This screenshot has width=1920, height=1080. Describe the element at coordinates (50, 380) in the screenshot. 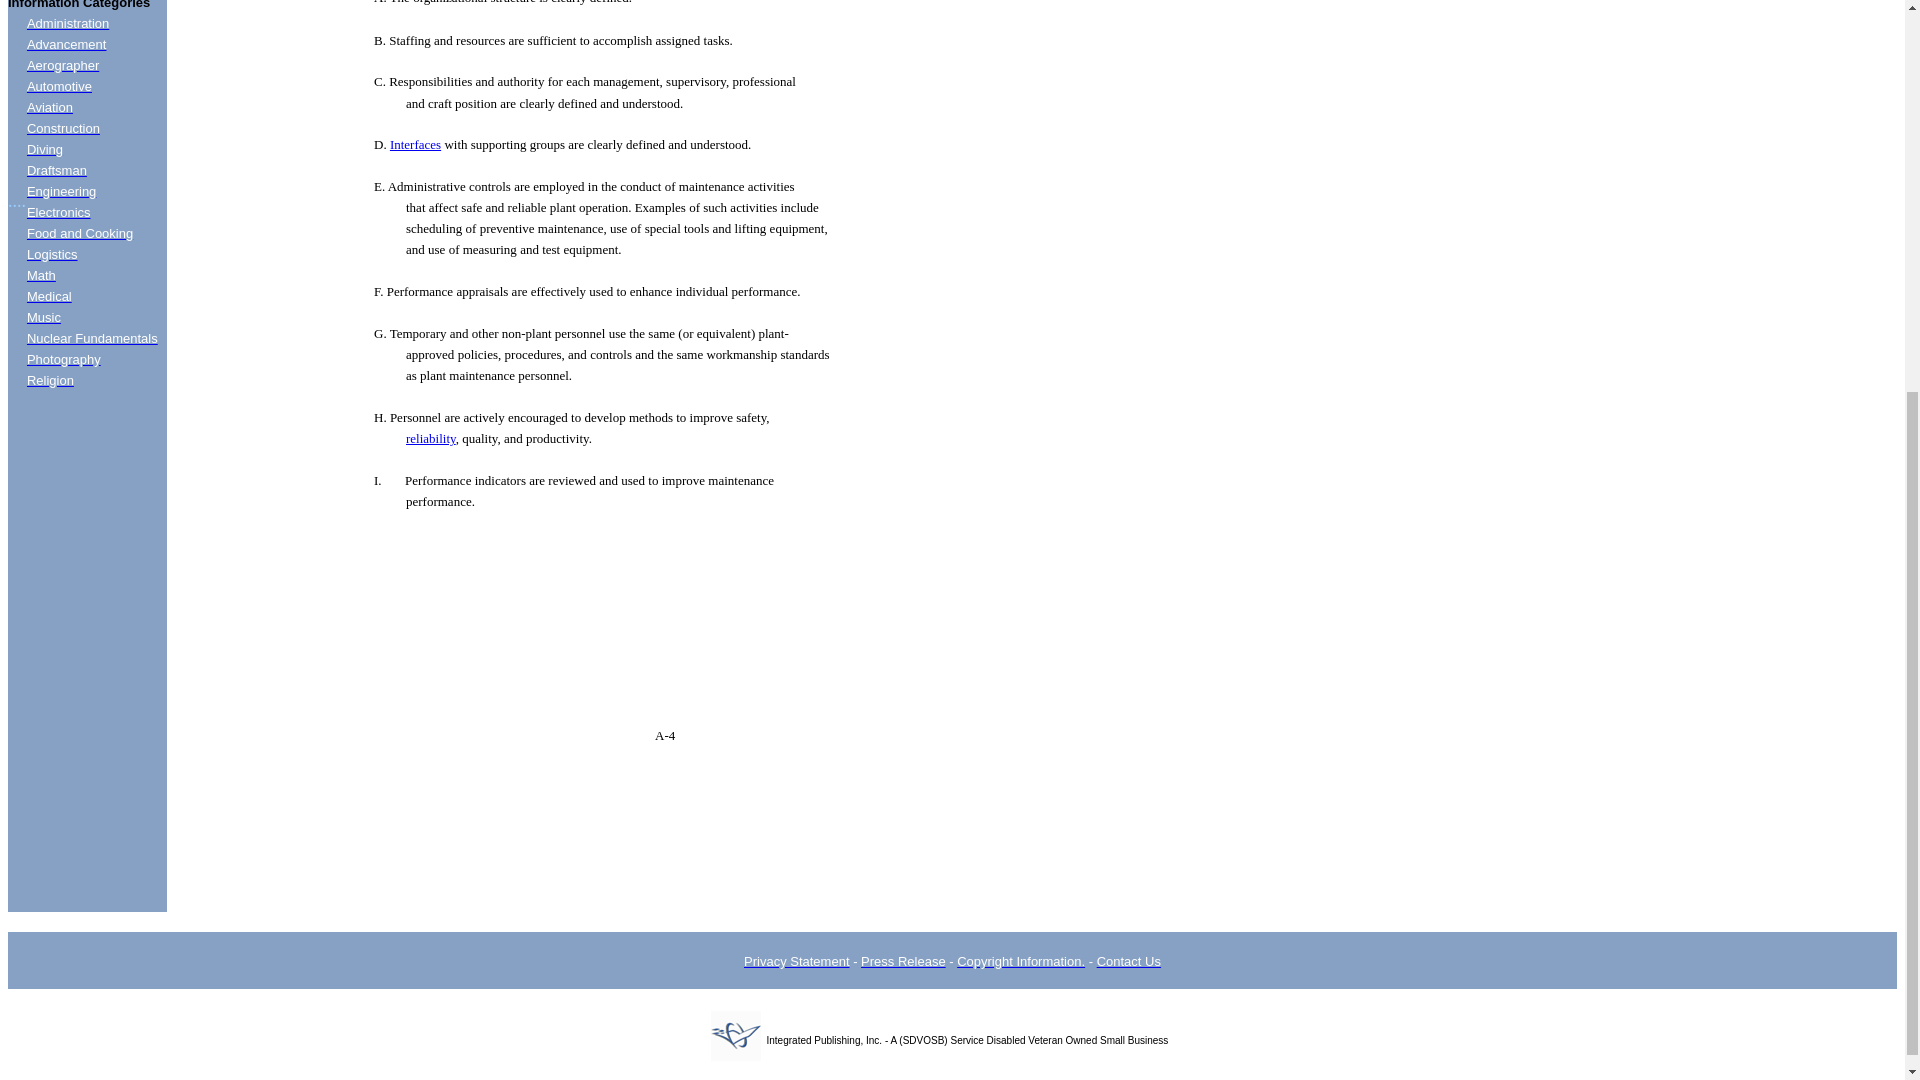

I see `Religion` at that location.